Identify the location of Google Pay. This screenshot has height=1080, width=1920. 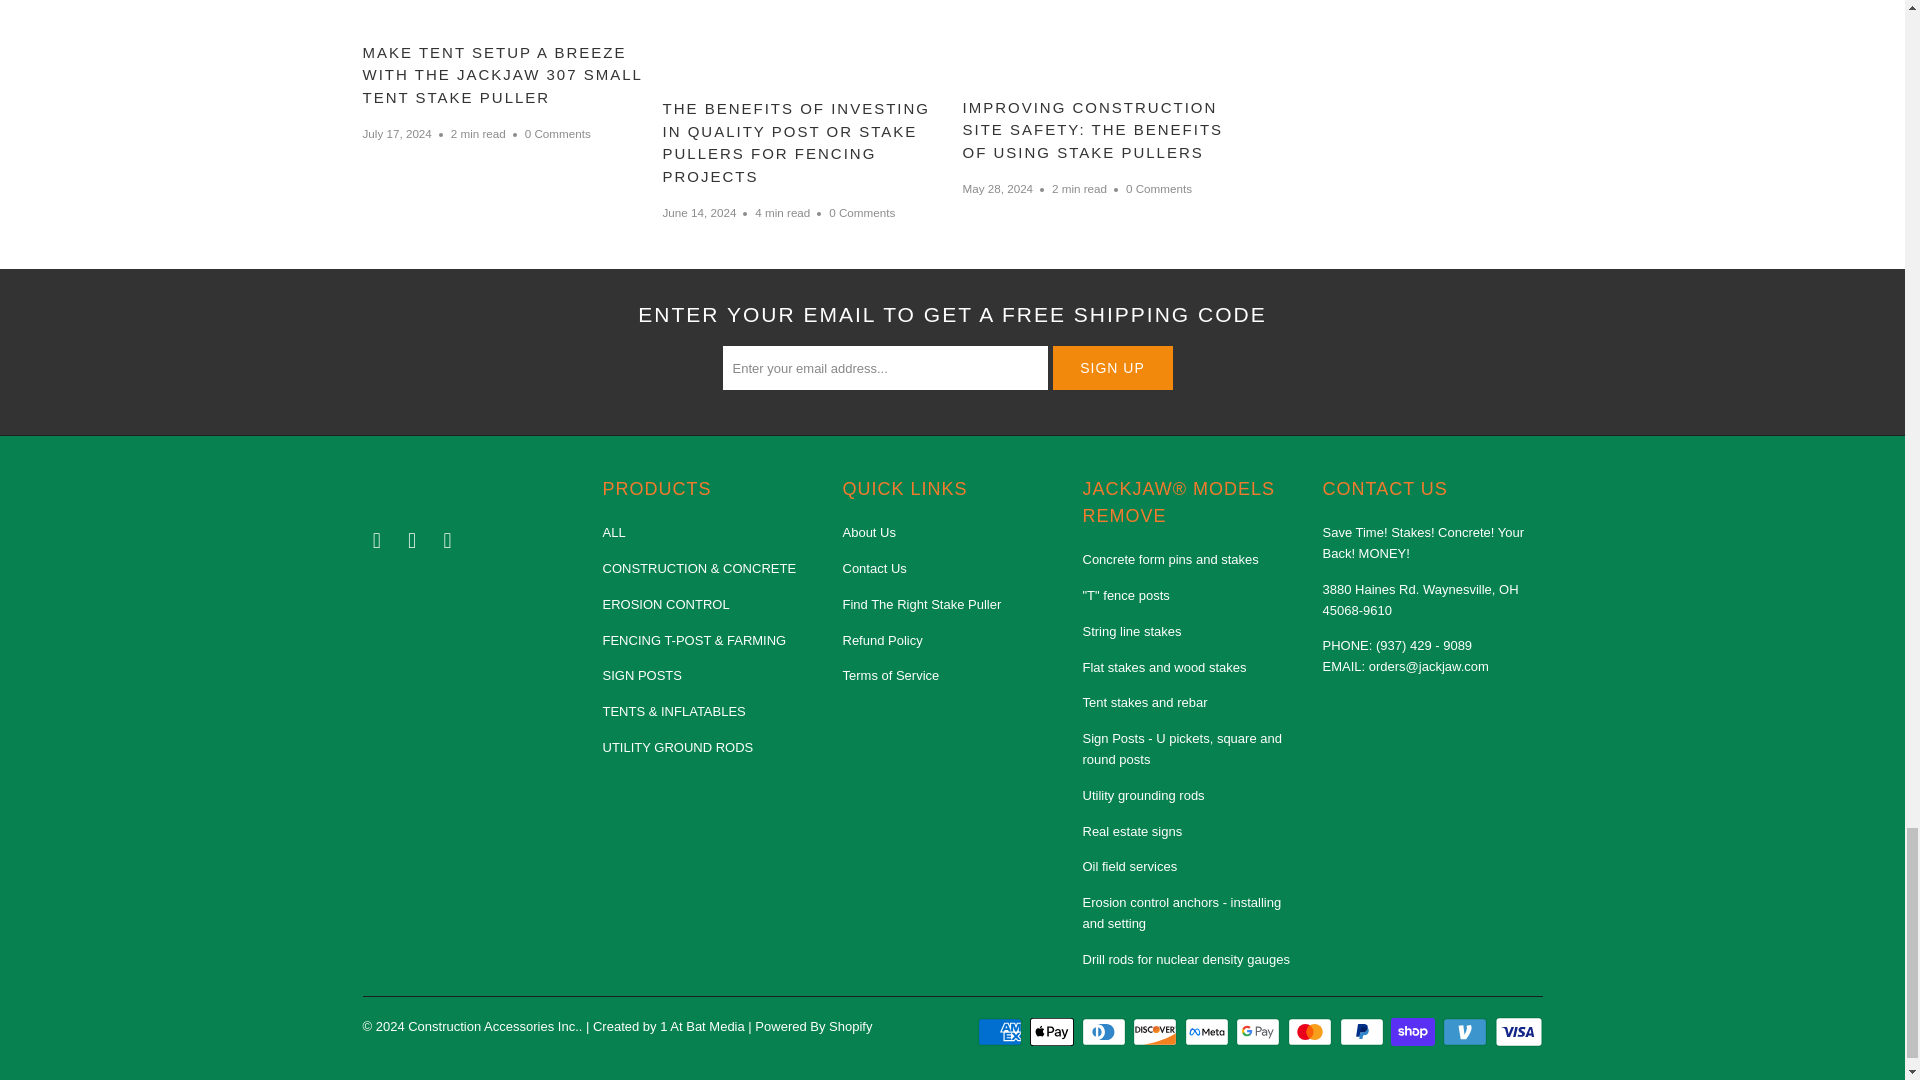
(1260, 1032).